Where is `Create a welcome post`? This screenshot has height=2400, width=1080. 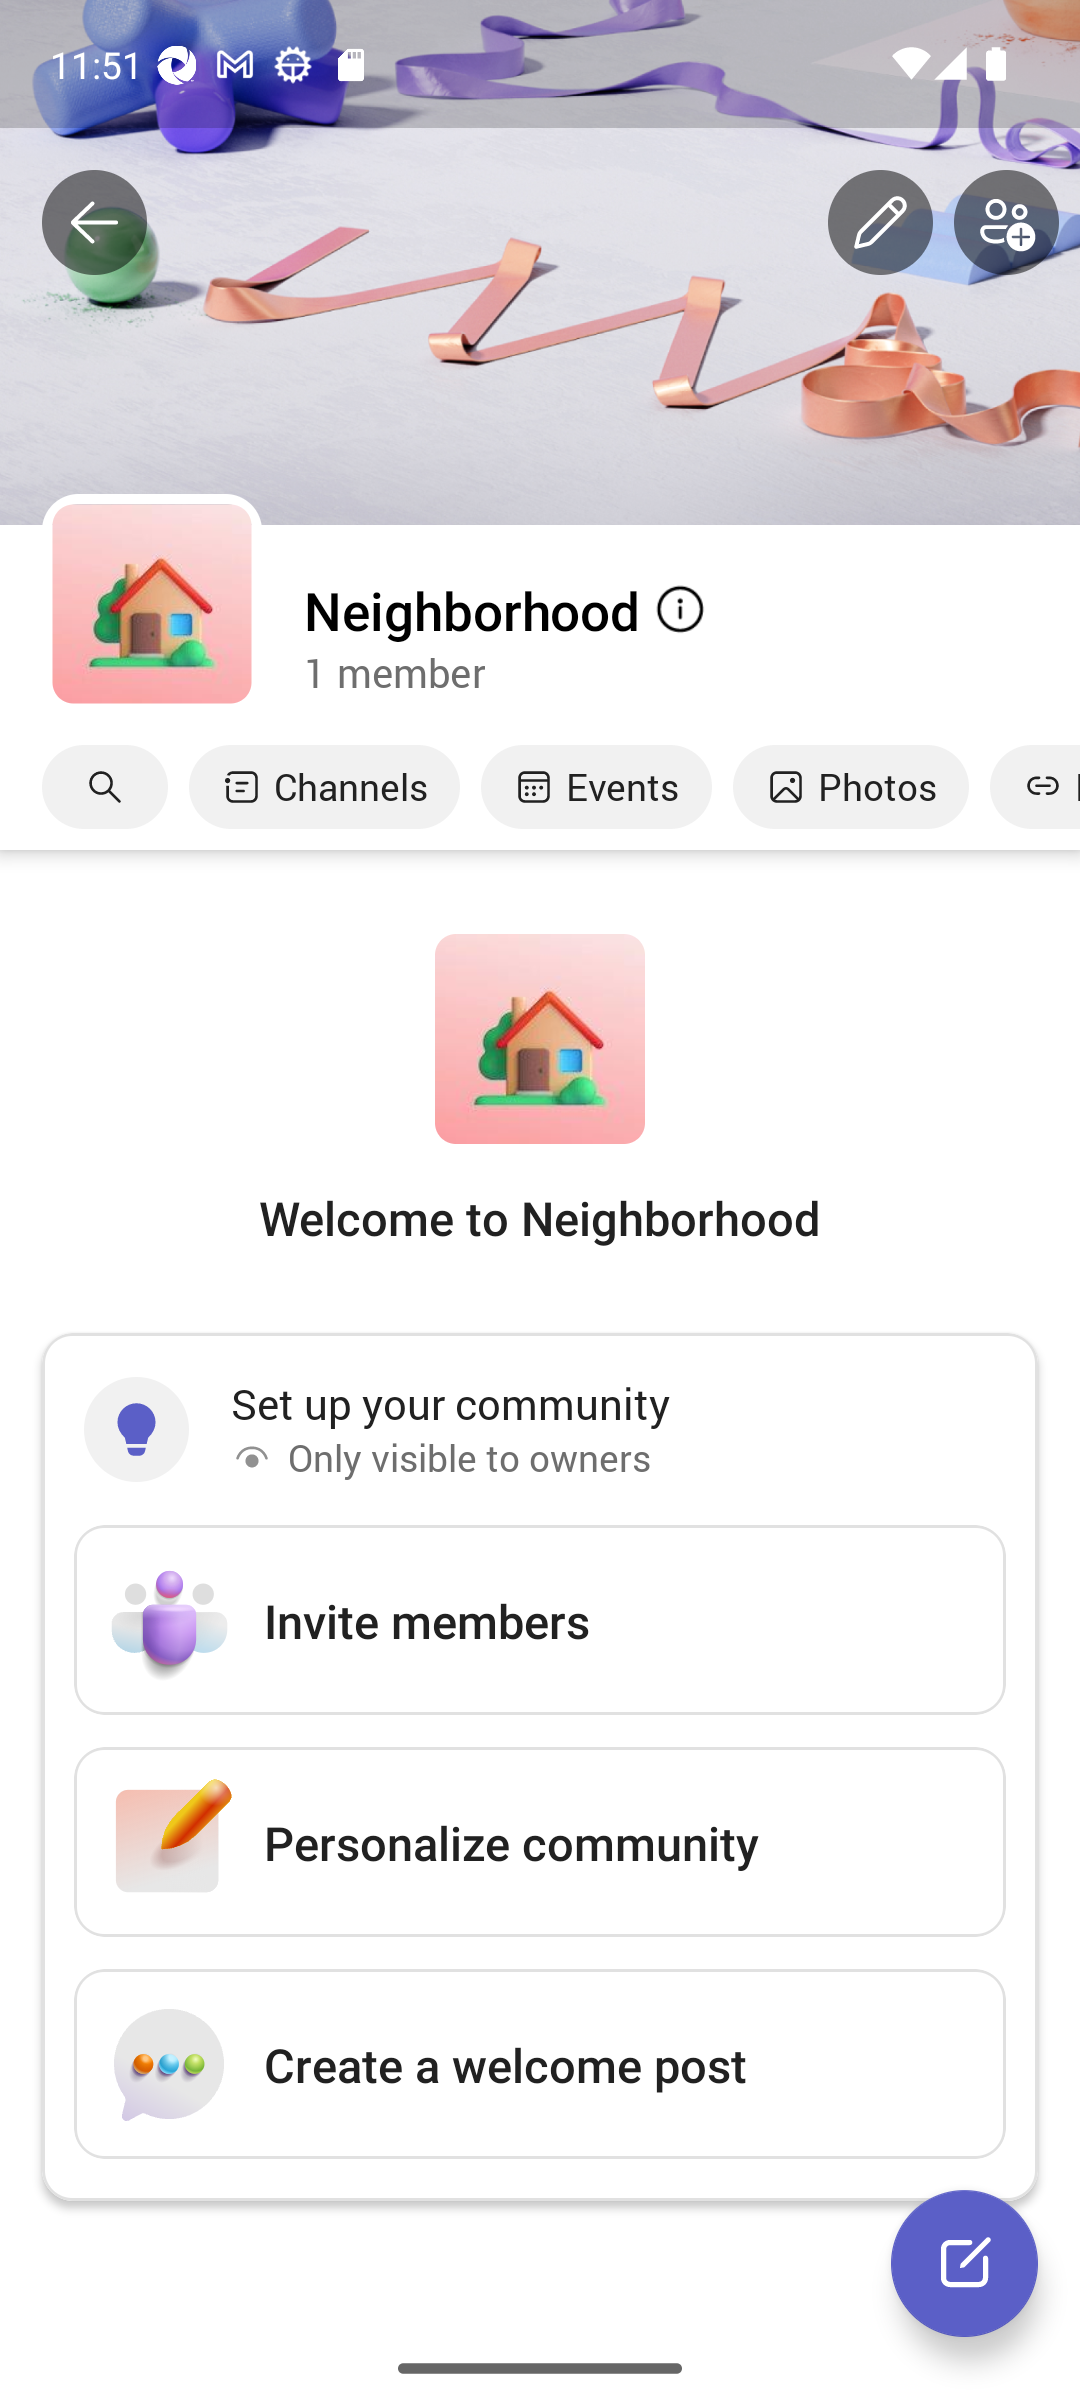 Create a welcome post is located at coordinates (540, 2064).